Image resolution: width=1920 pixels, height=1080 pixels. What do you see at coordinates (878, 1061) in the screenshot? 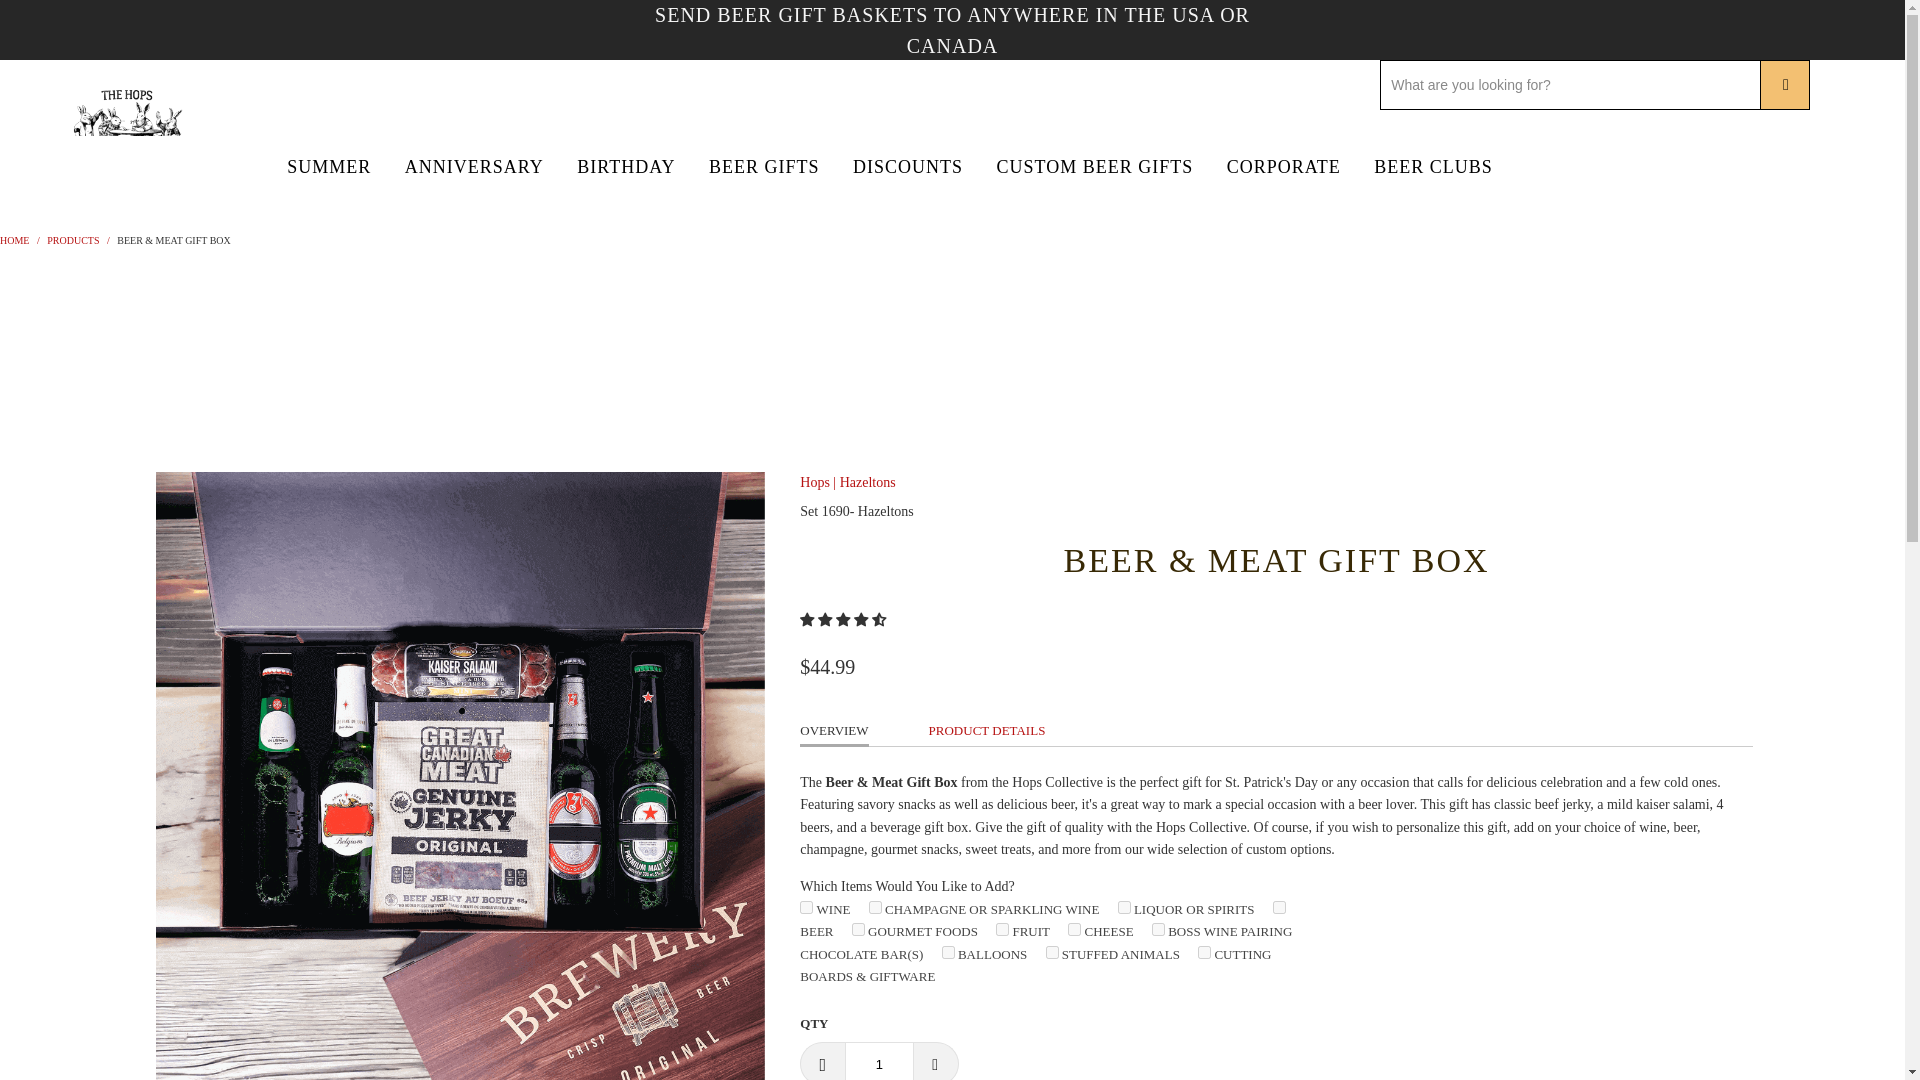
I see `1` at bounding box center [878, 1061].